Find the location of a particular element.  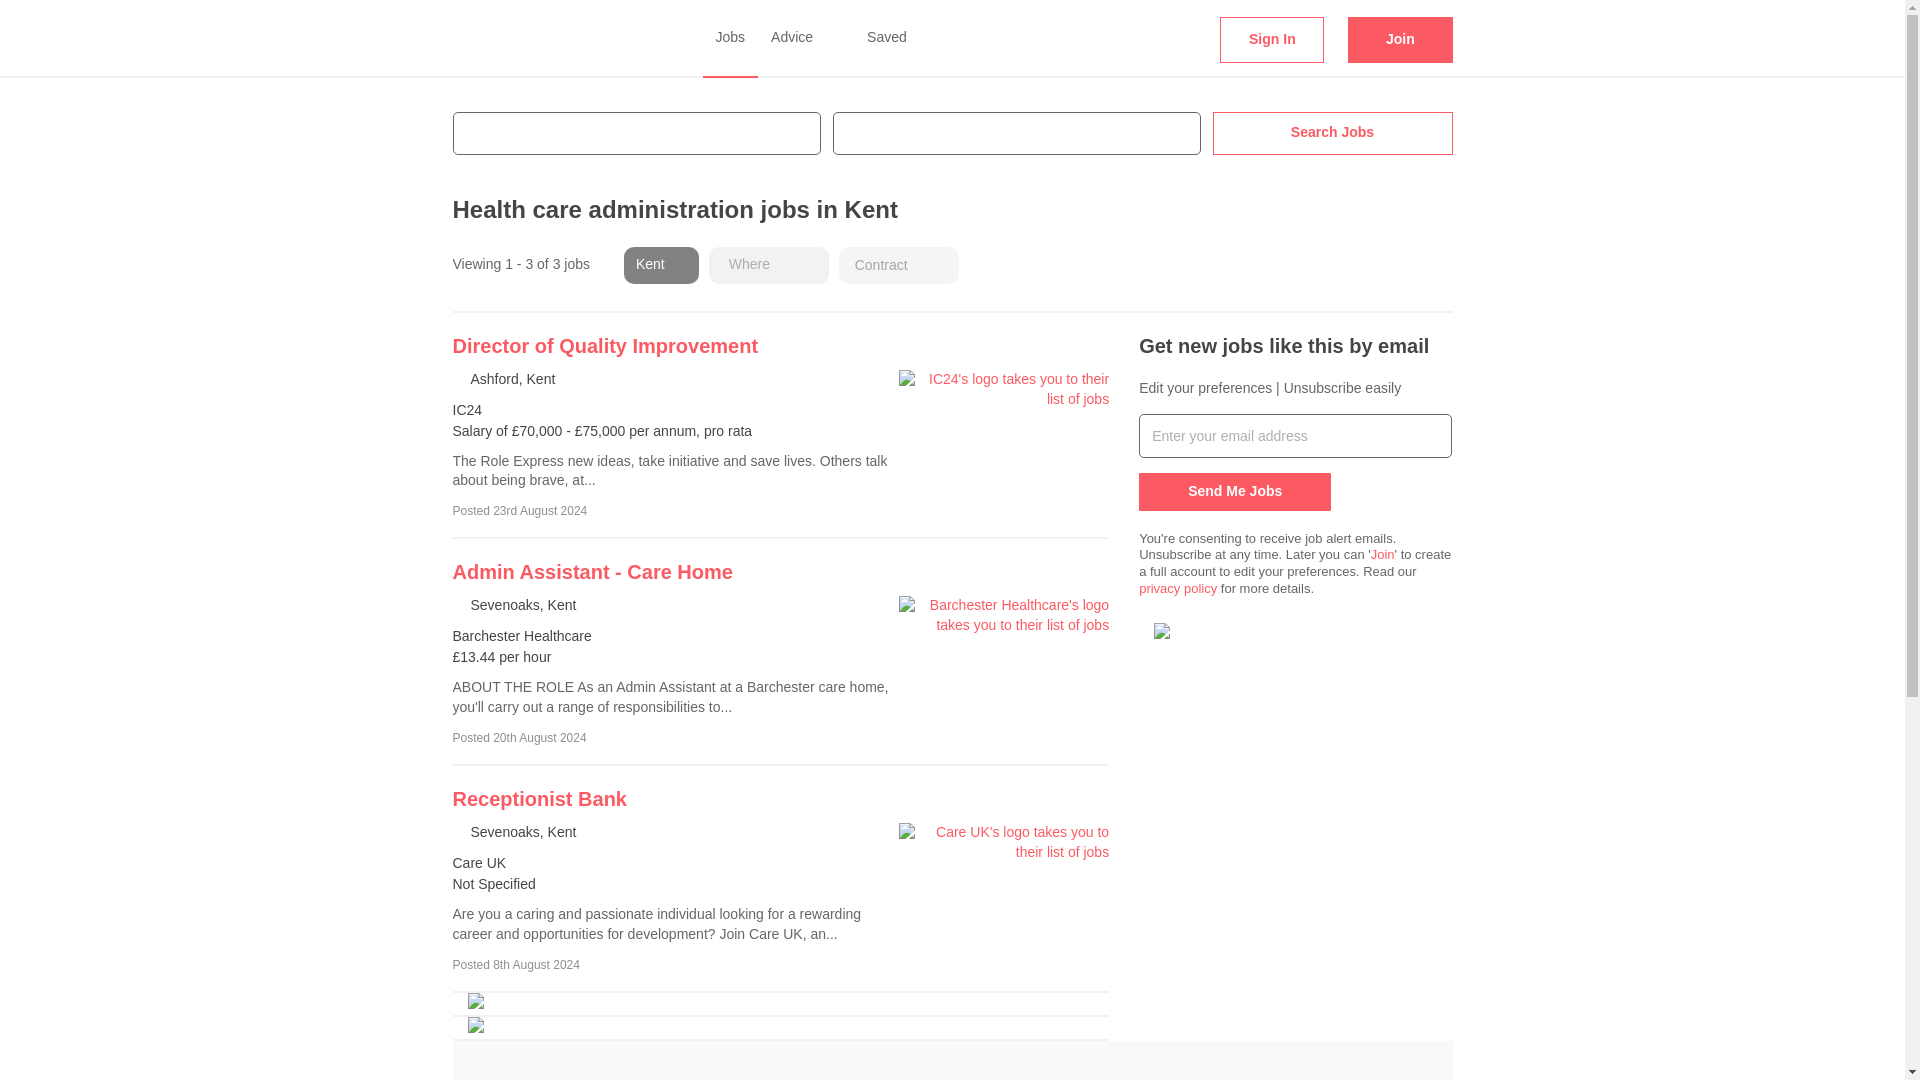

HealthJobs Ltd is located at coordinates (541, 28).